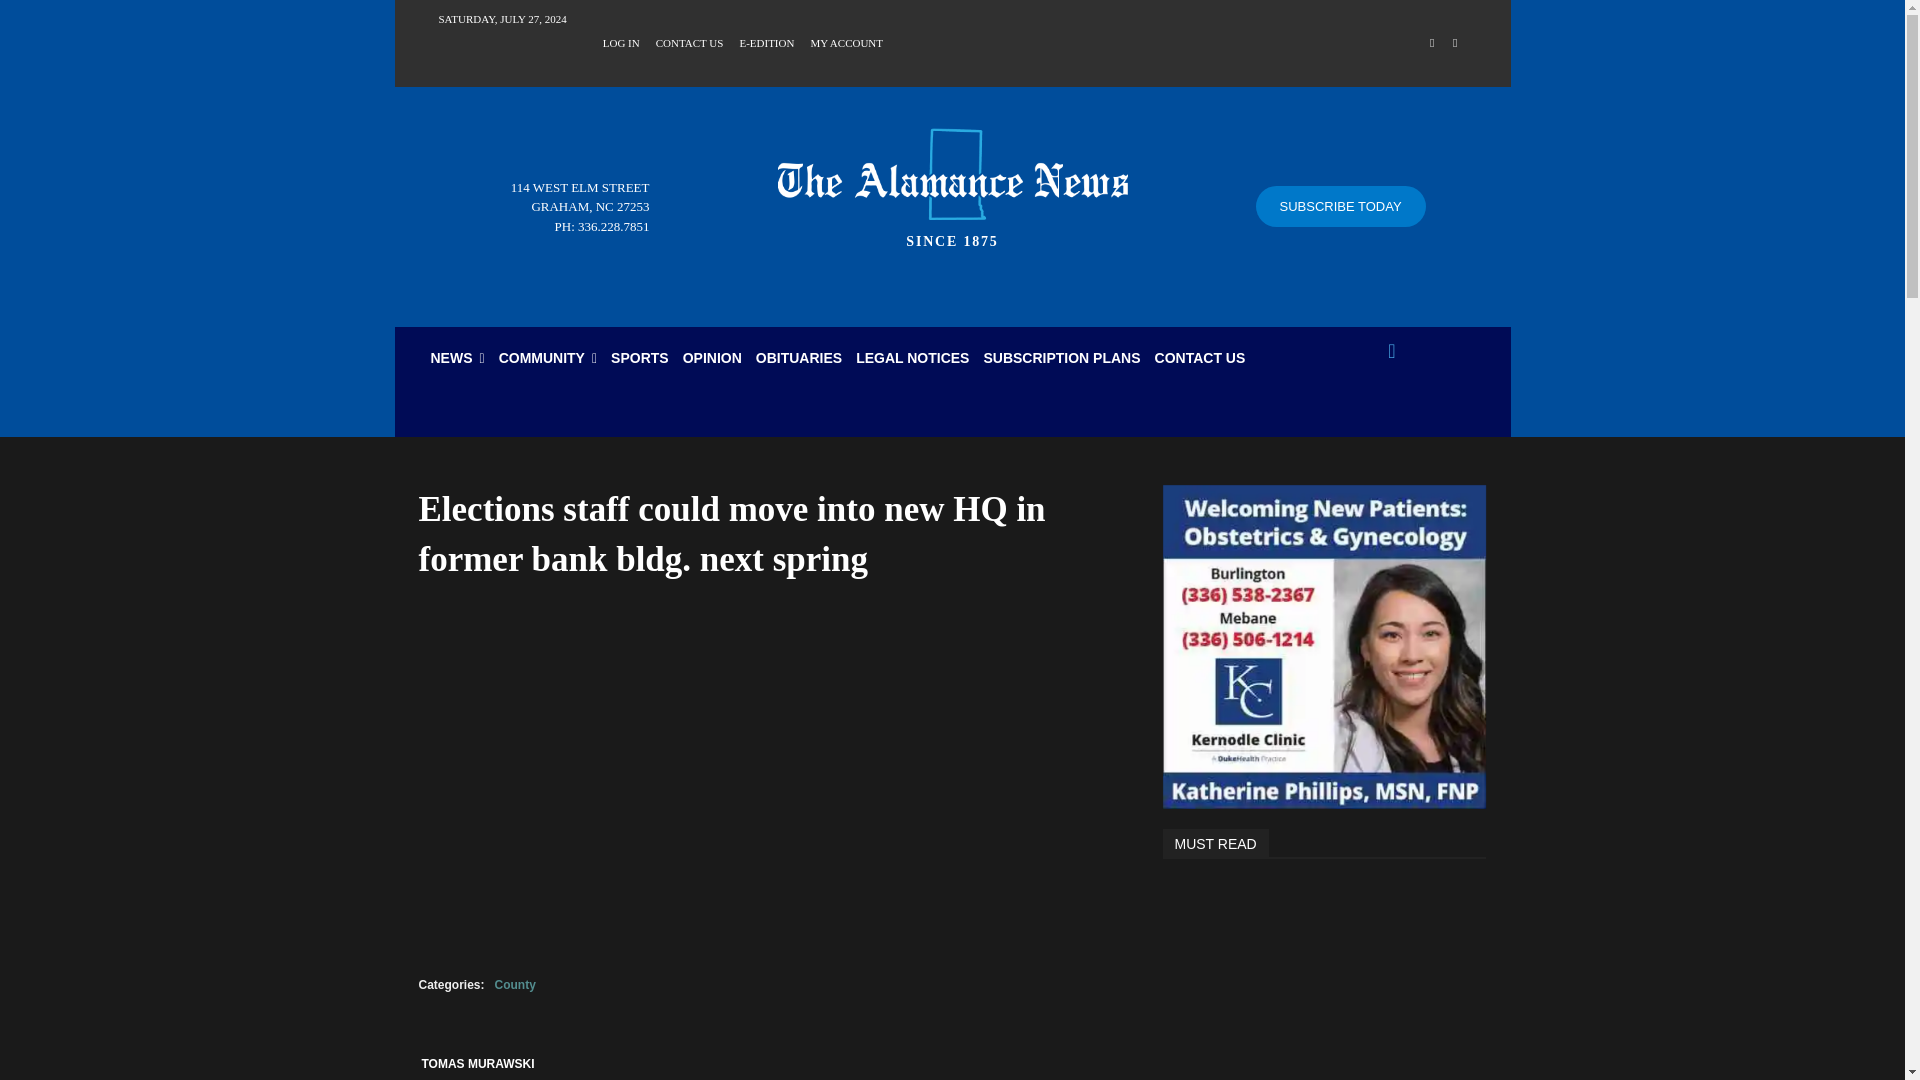 This screenshot has width=1920, height=1080. What do you see at coordinates (1454, 44) in the screenshot?
I see `Twitter` at bounding box center [1454, 44].